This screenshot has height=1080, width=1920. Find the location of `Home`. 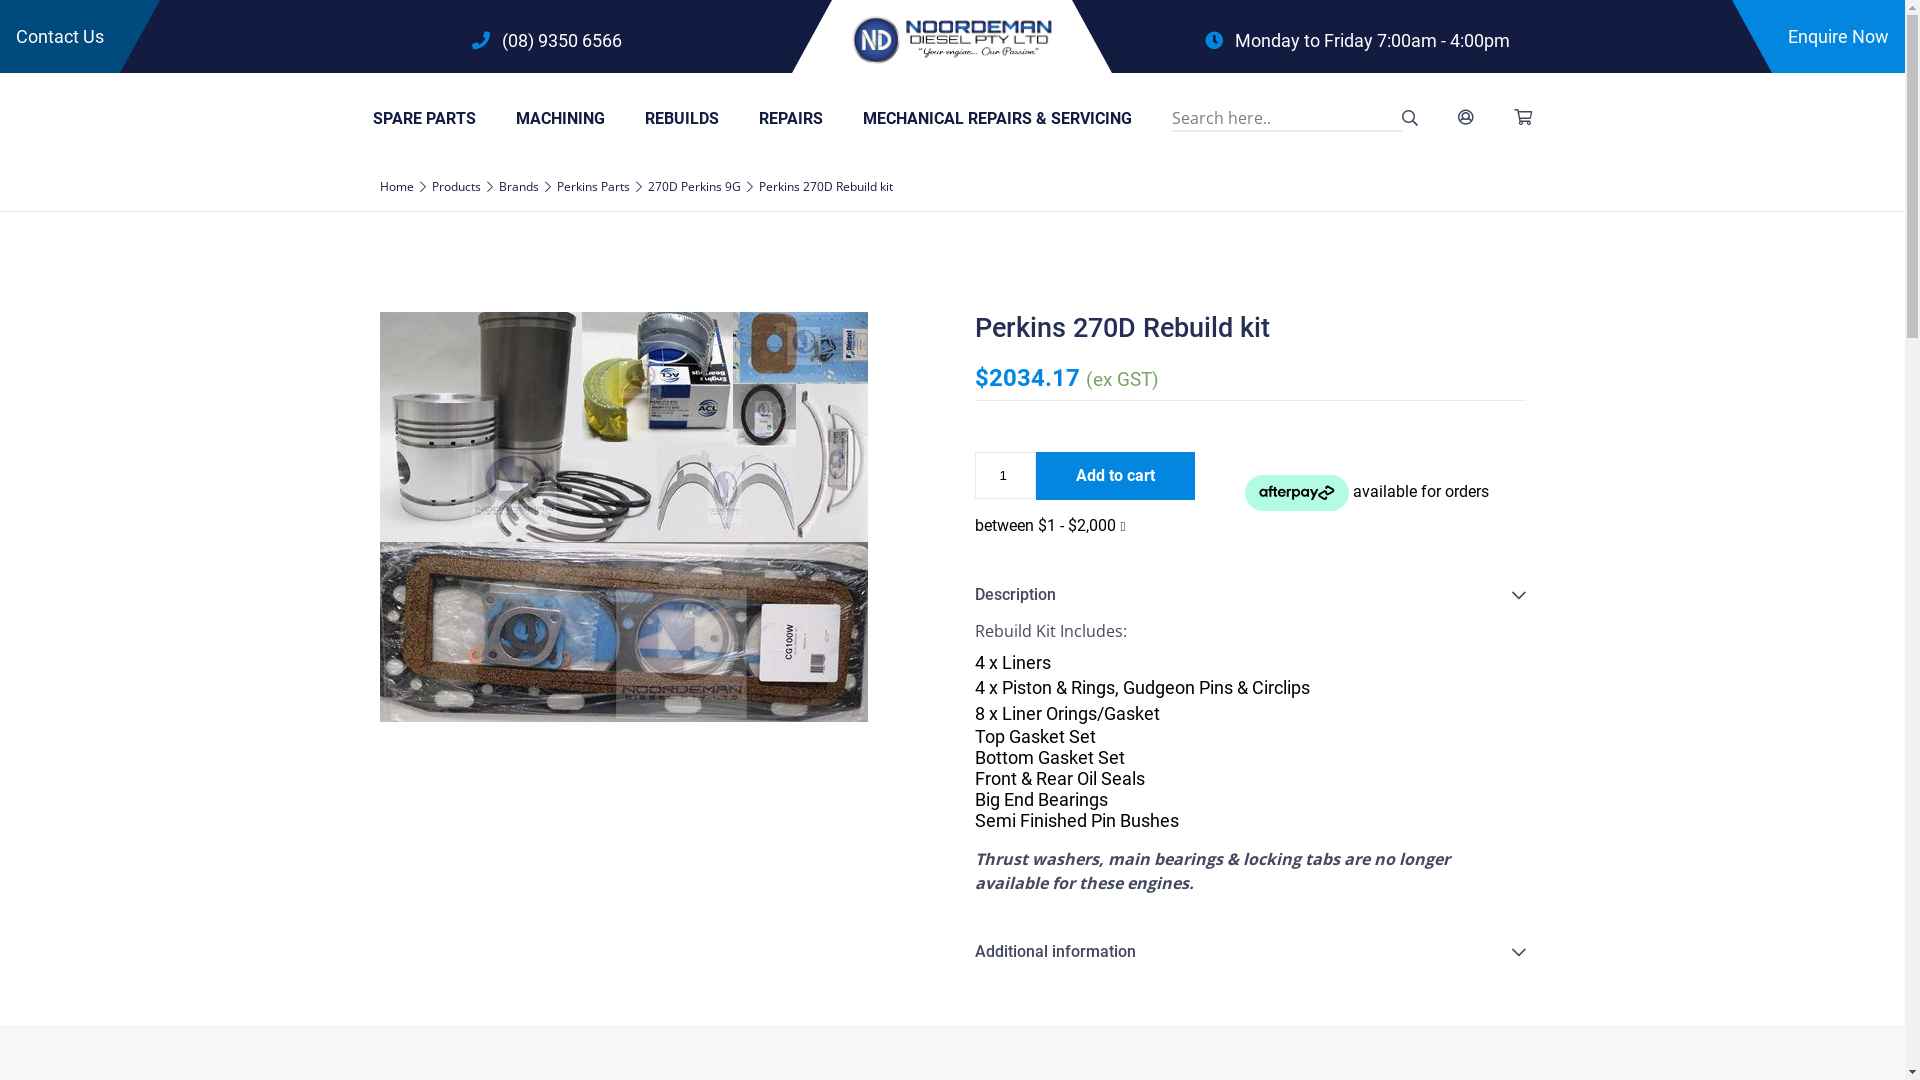

Home is located at coordinates (397, 186).